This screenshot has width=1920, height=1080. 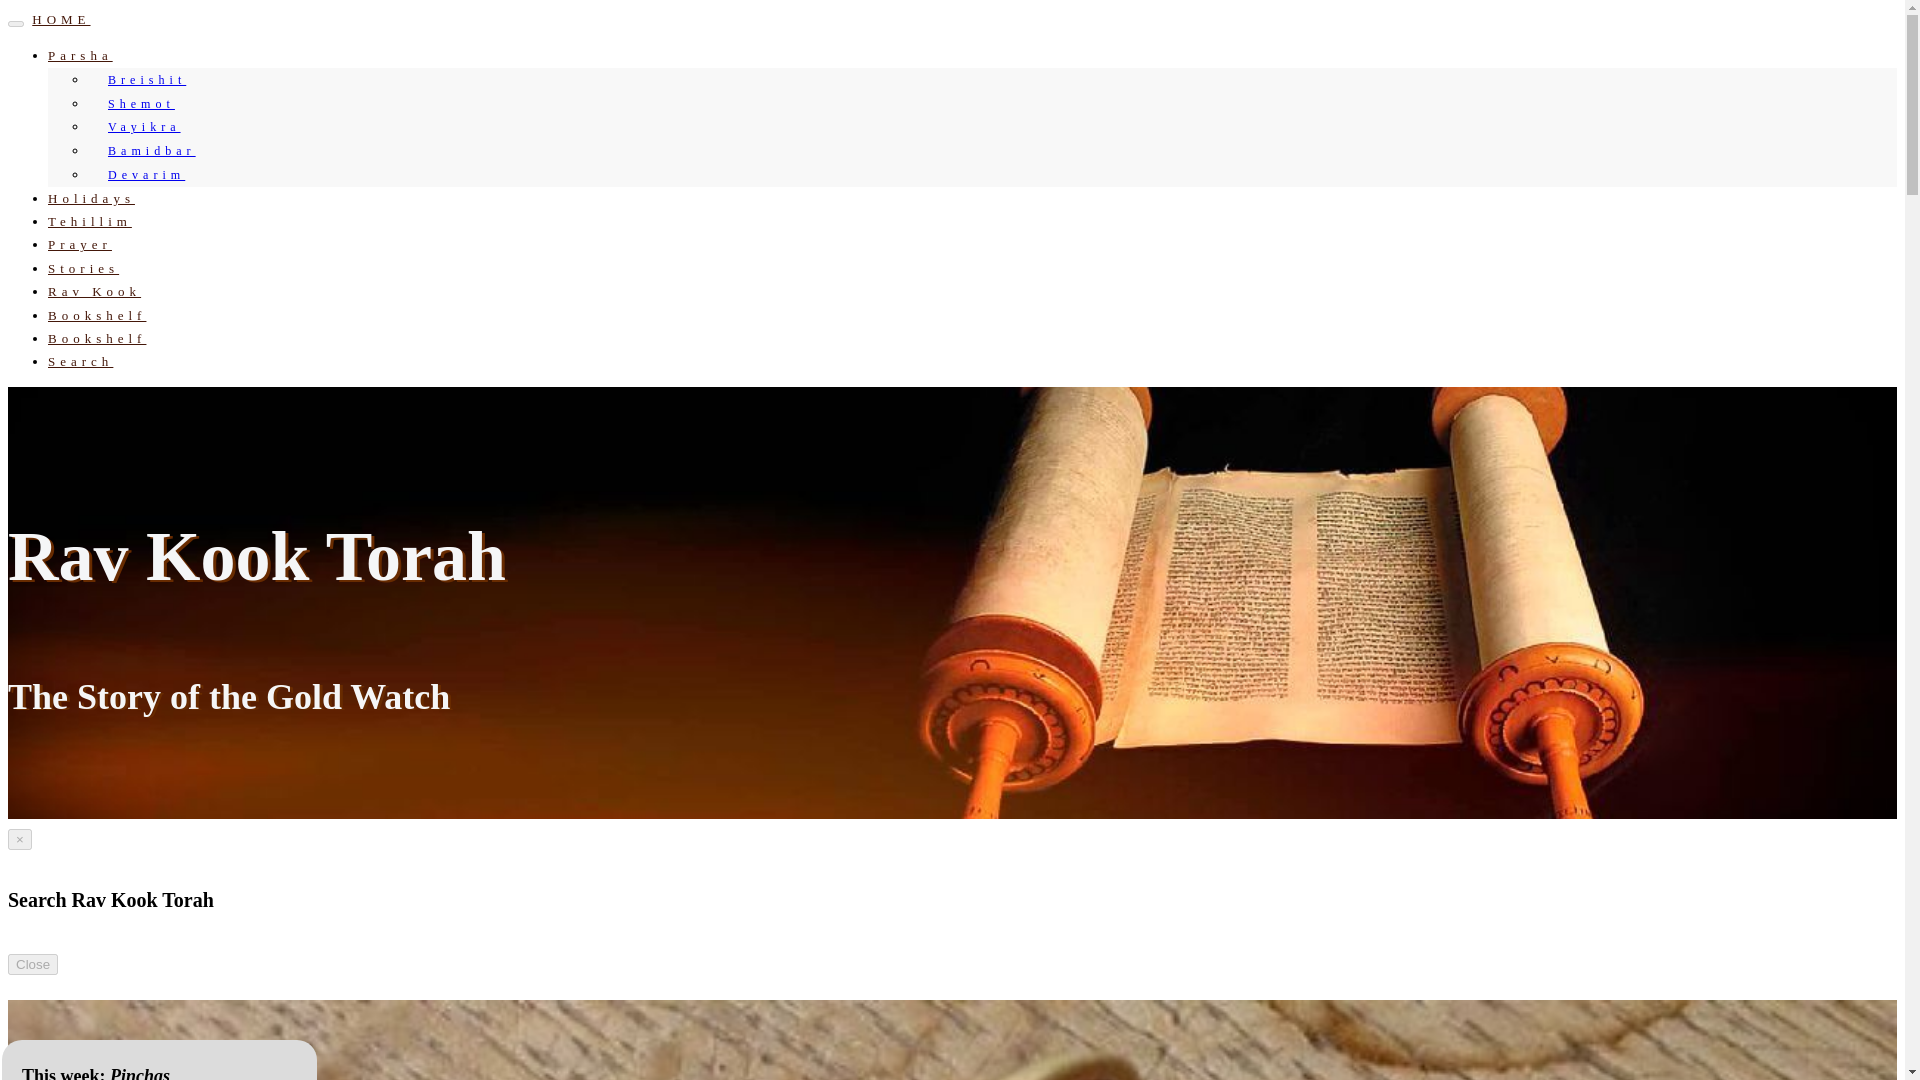 I want to click on Devarim, so click(x=142, y=174).